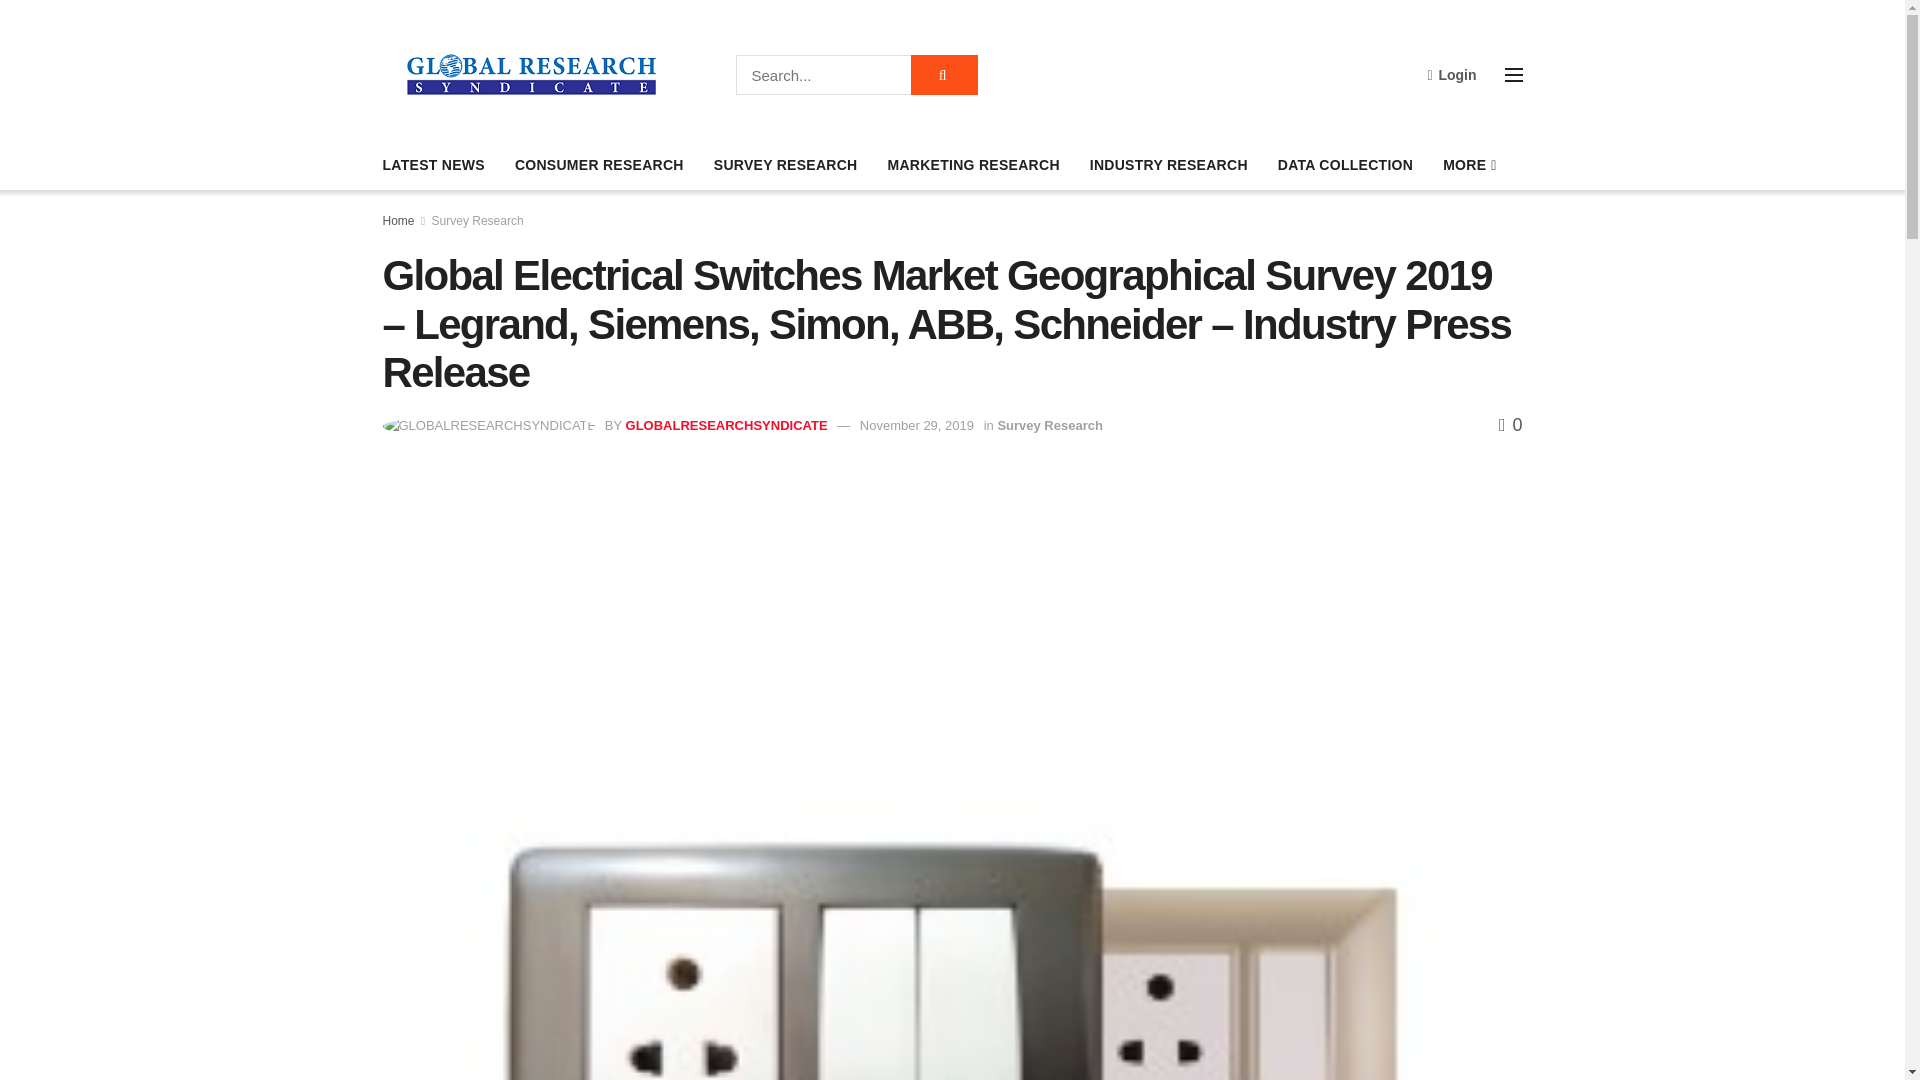 The width and height of the screenshot is (1920, 1080). What do you see at coordinates (973, 165) in the screenshot?
I see `MARKETING RESEARCH` at bounding box center [973, 165].